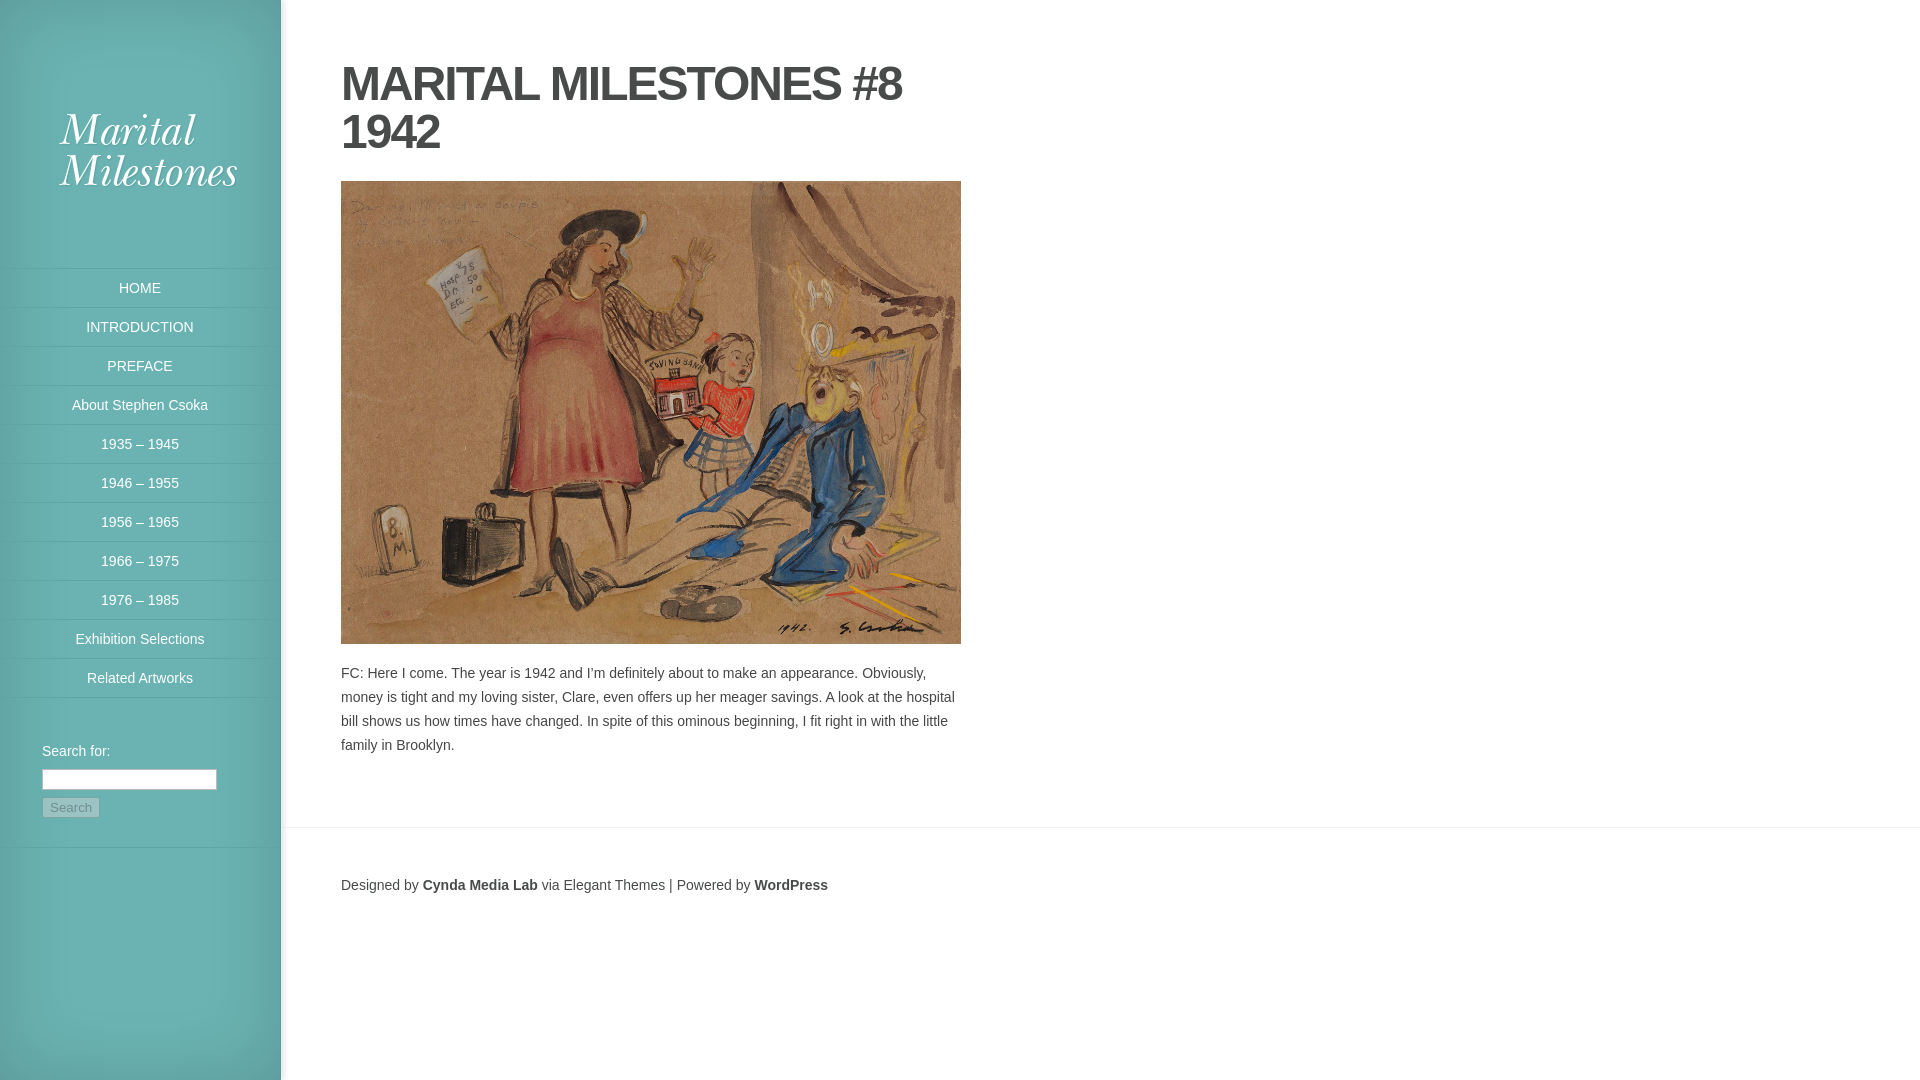  Describe the element at coordinates (140, 638) in the screenshot. I see `Exhibition Selections` at that location.